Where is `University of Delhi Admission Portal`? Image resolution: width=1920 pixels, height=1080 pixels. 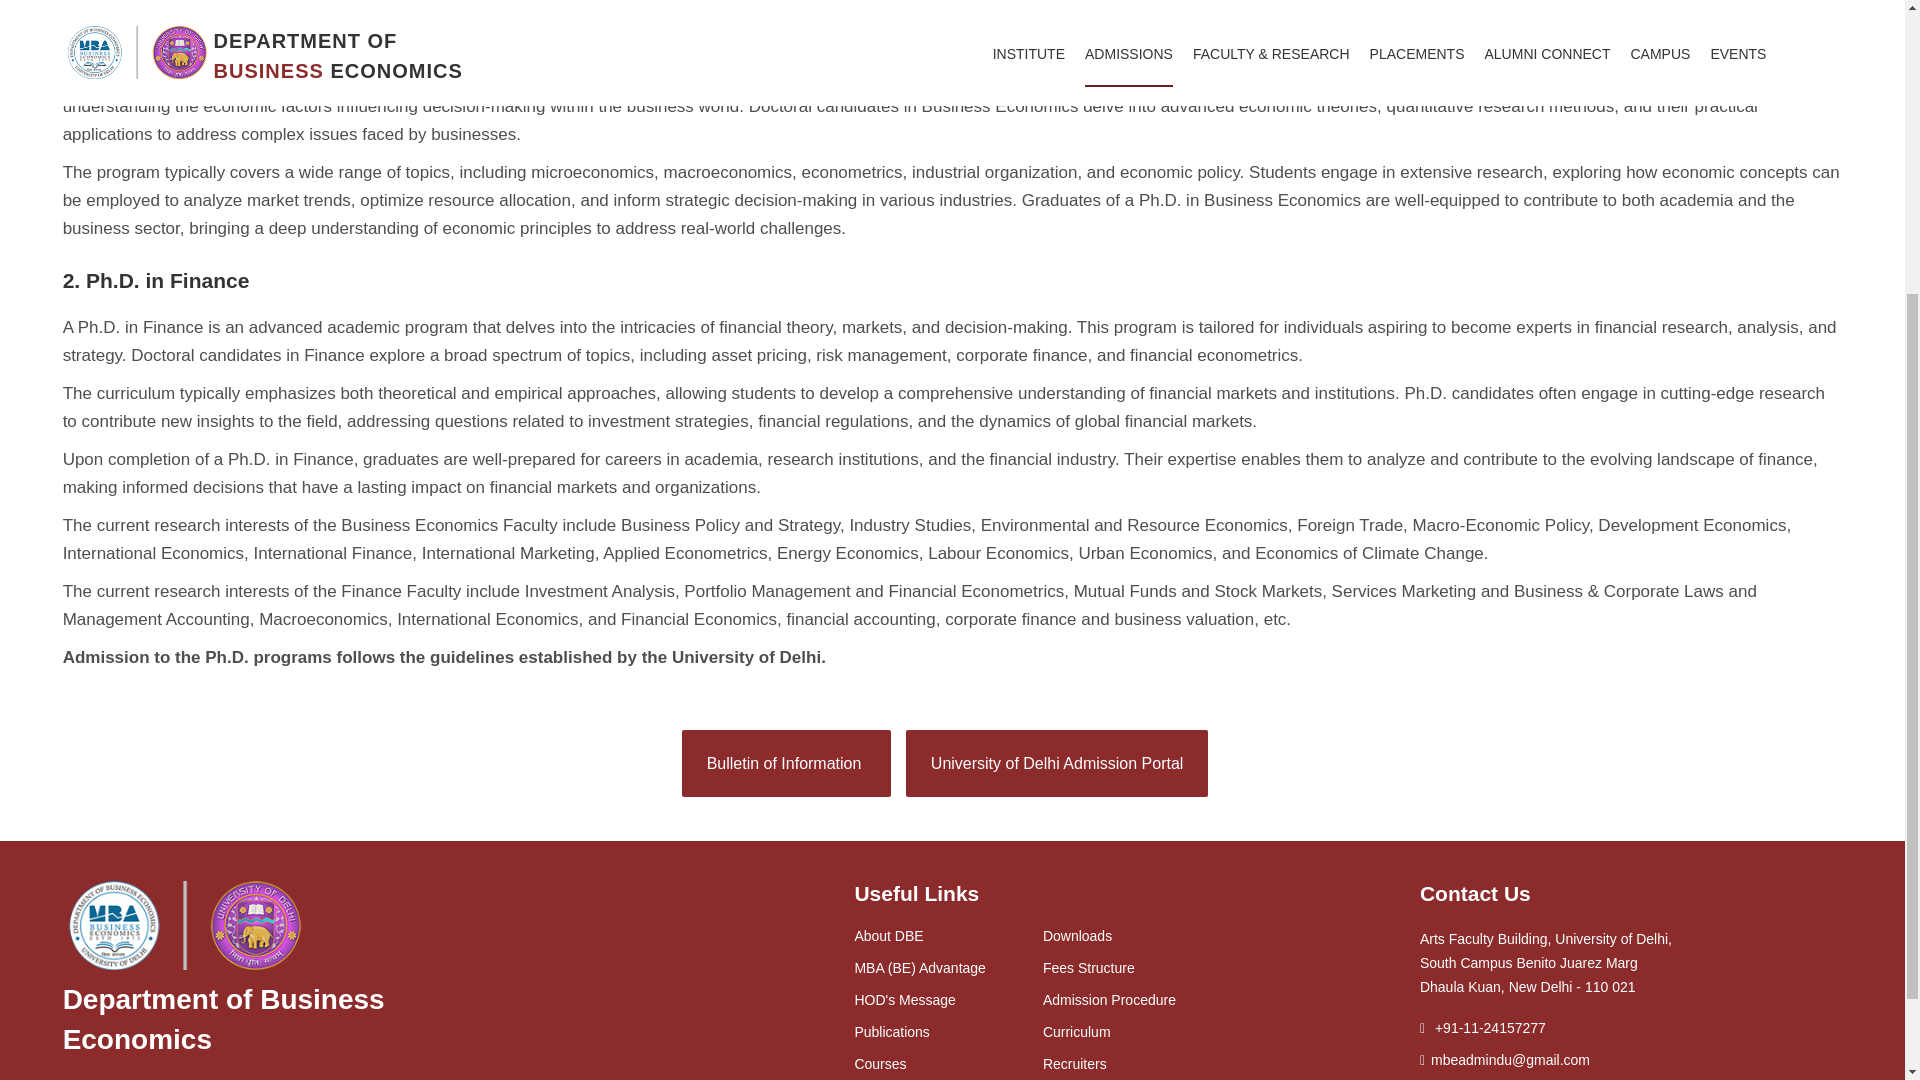
University of Delhi Admission Portal is located at coordinates (1058, 764).